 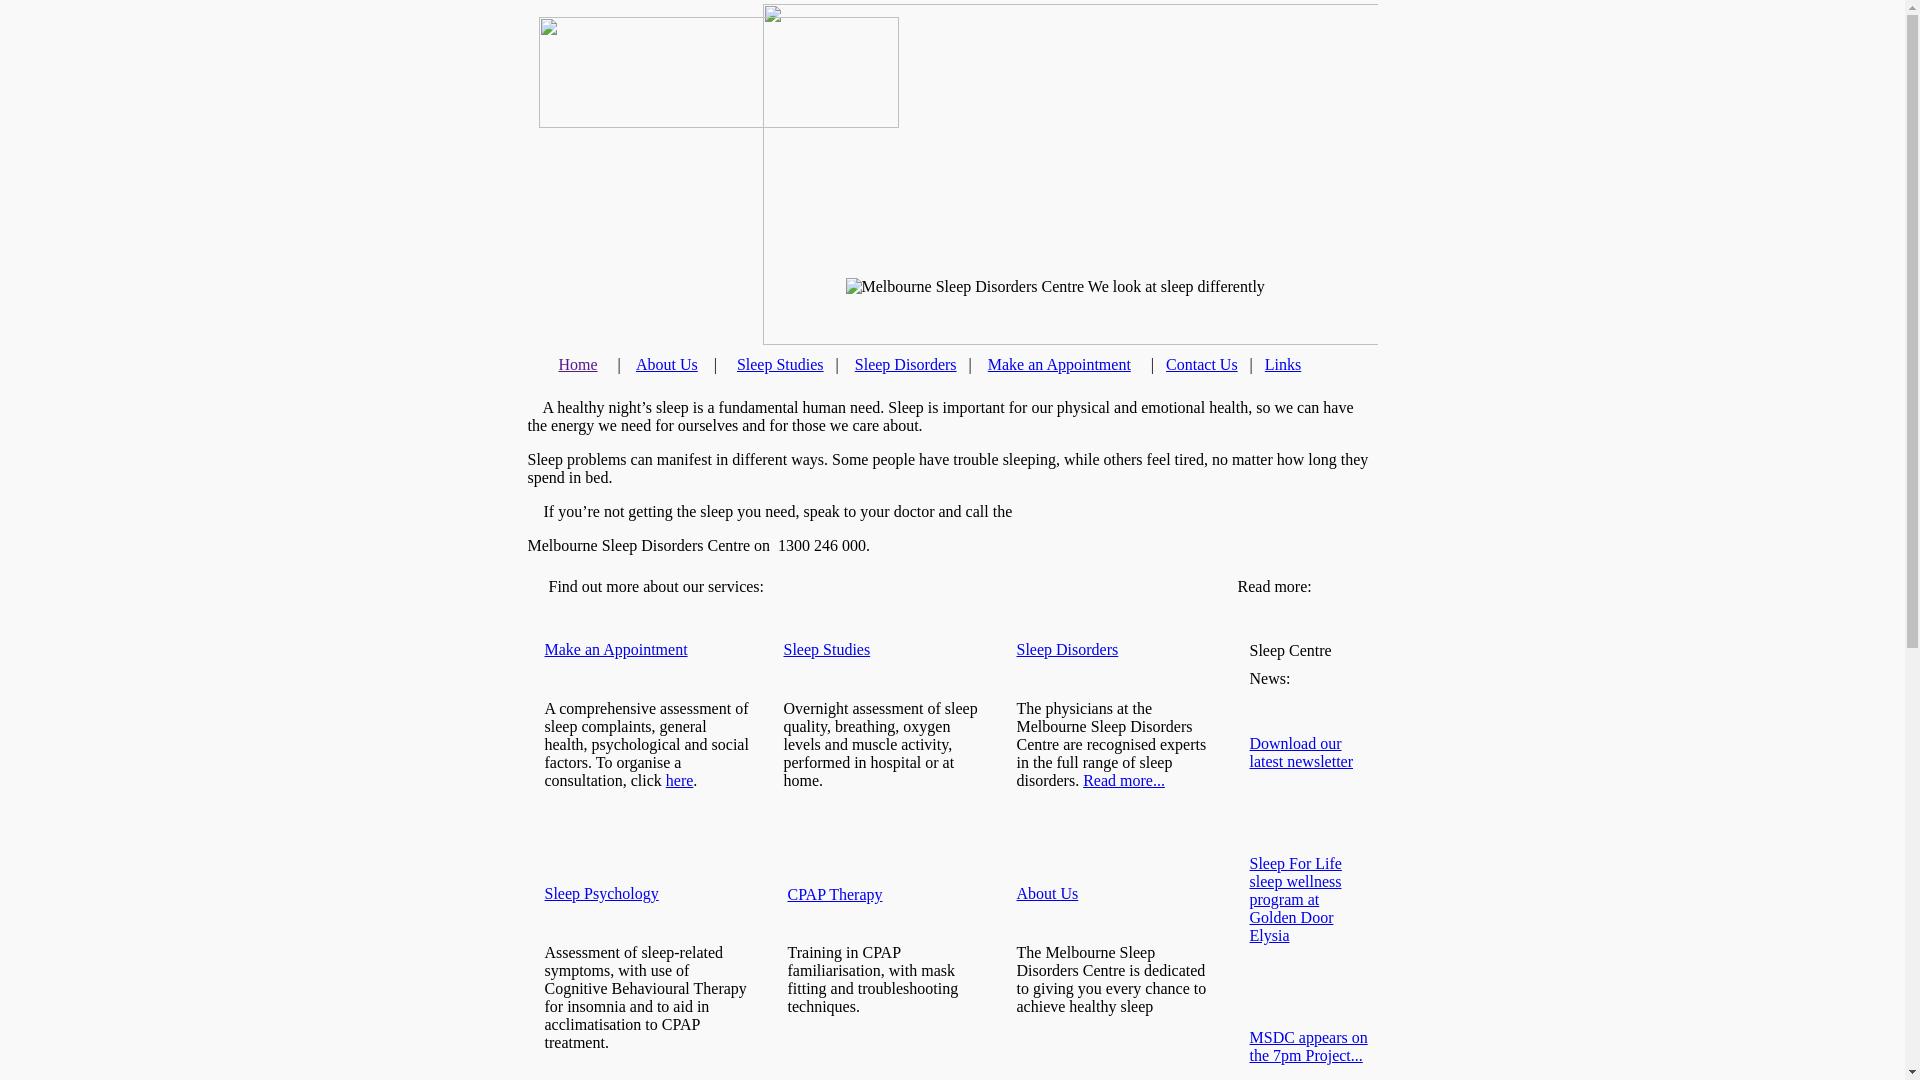 I want to click on About Us, so click(x=1047, y=894).